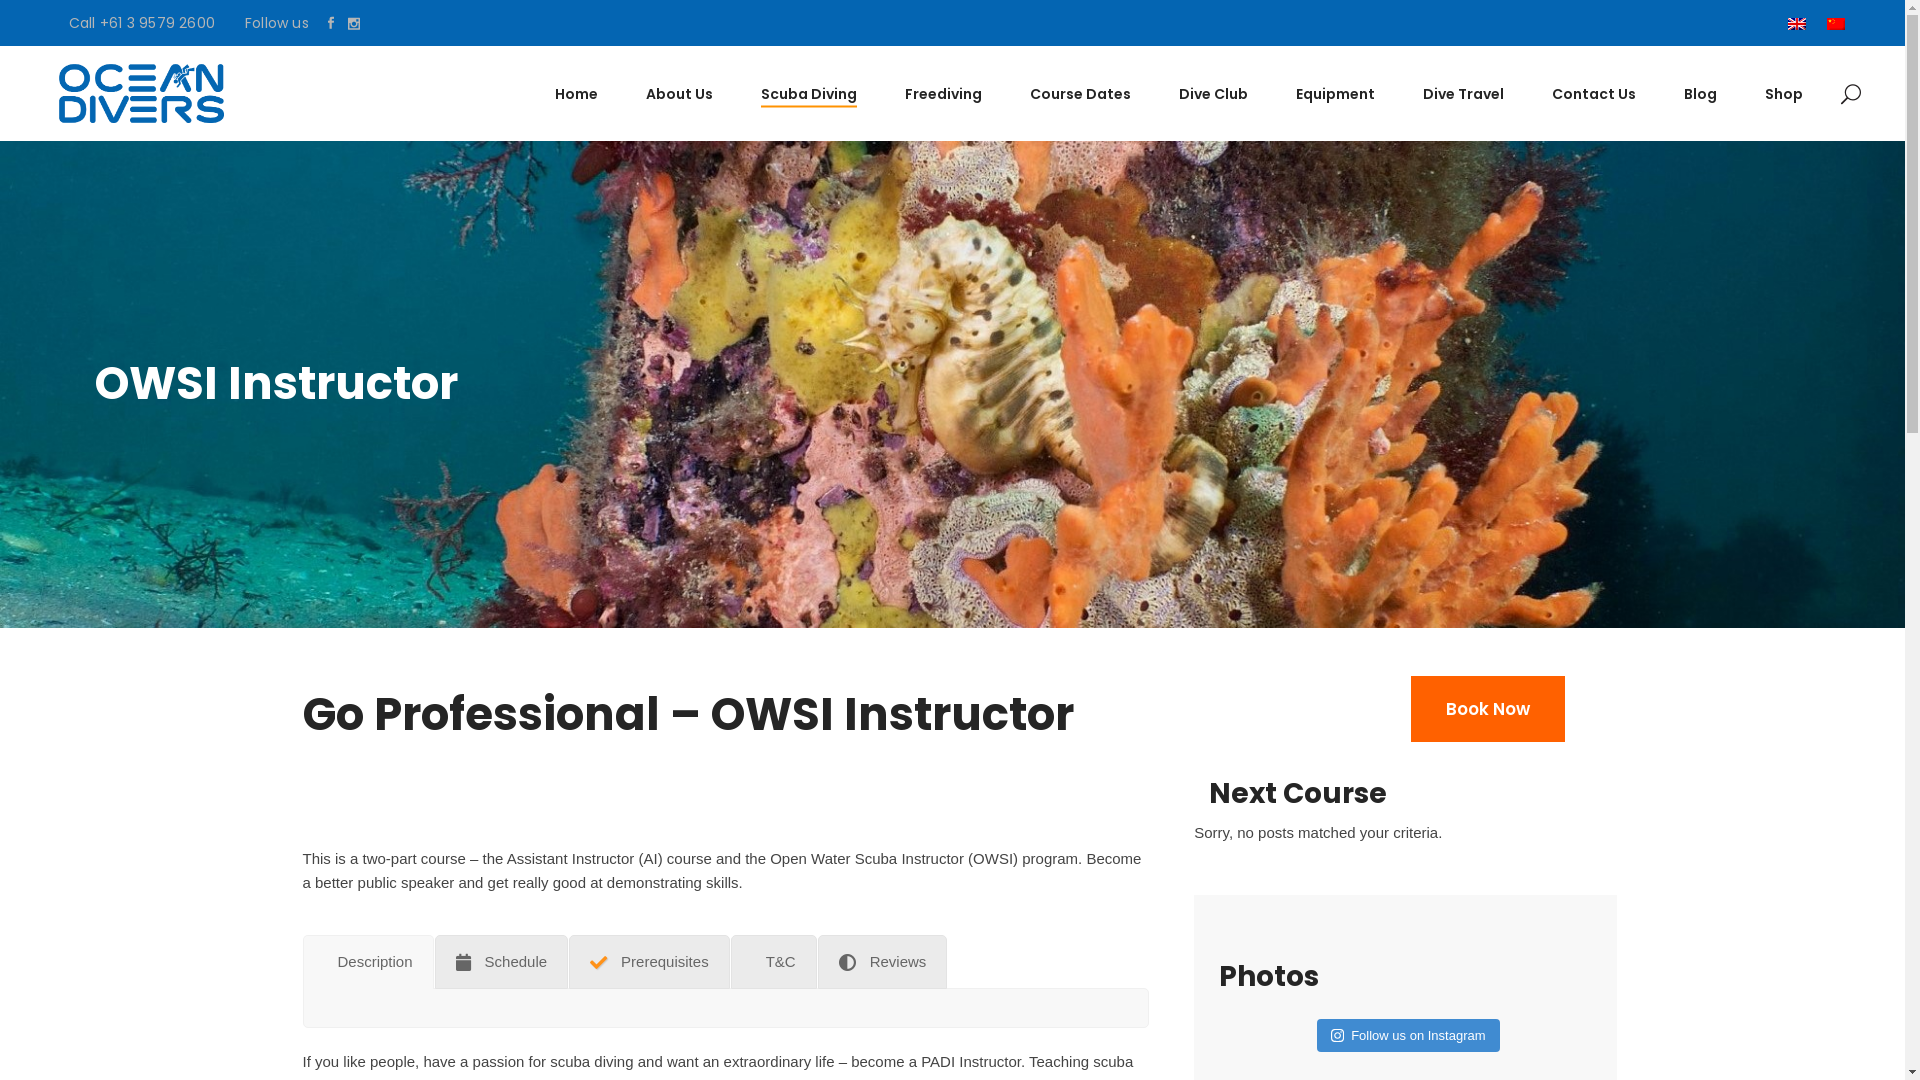  I want to click on English, so click(1800, 24).